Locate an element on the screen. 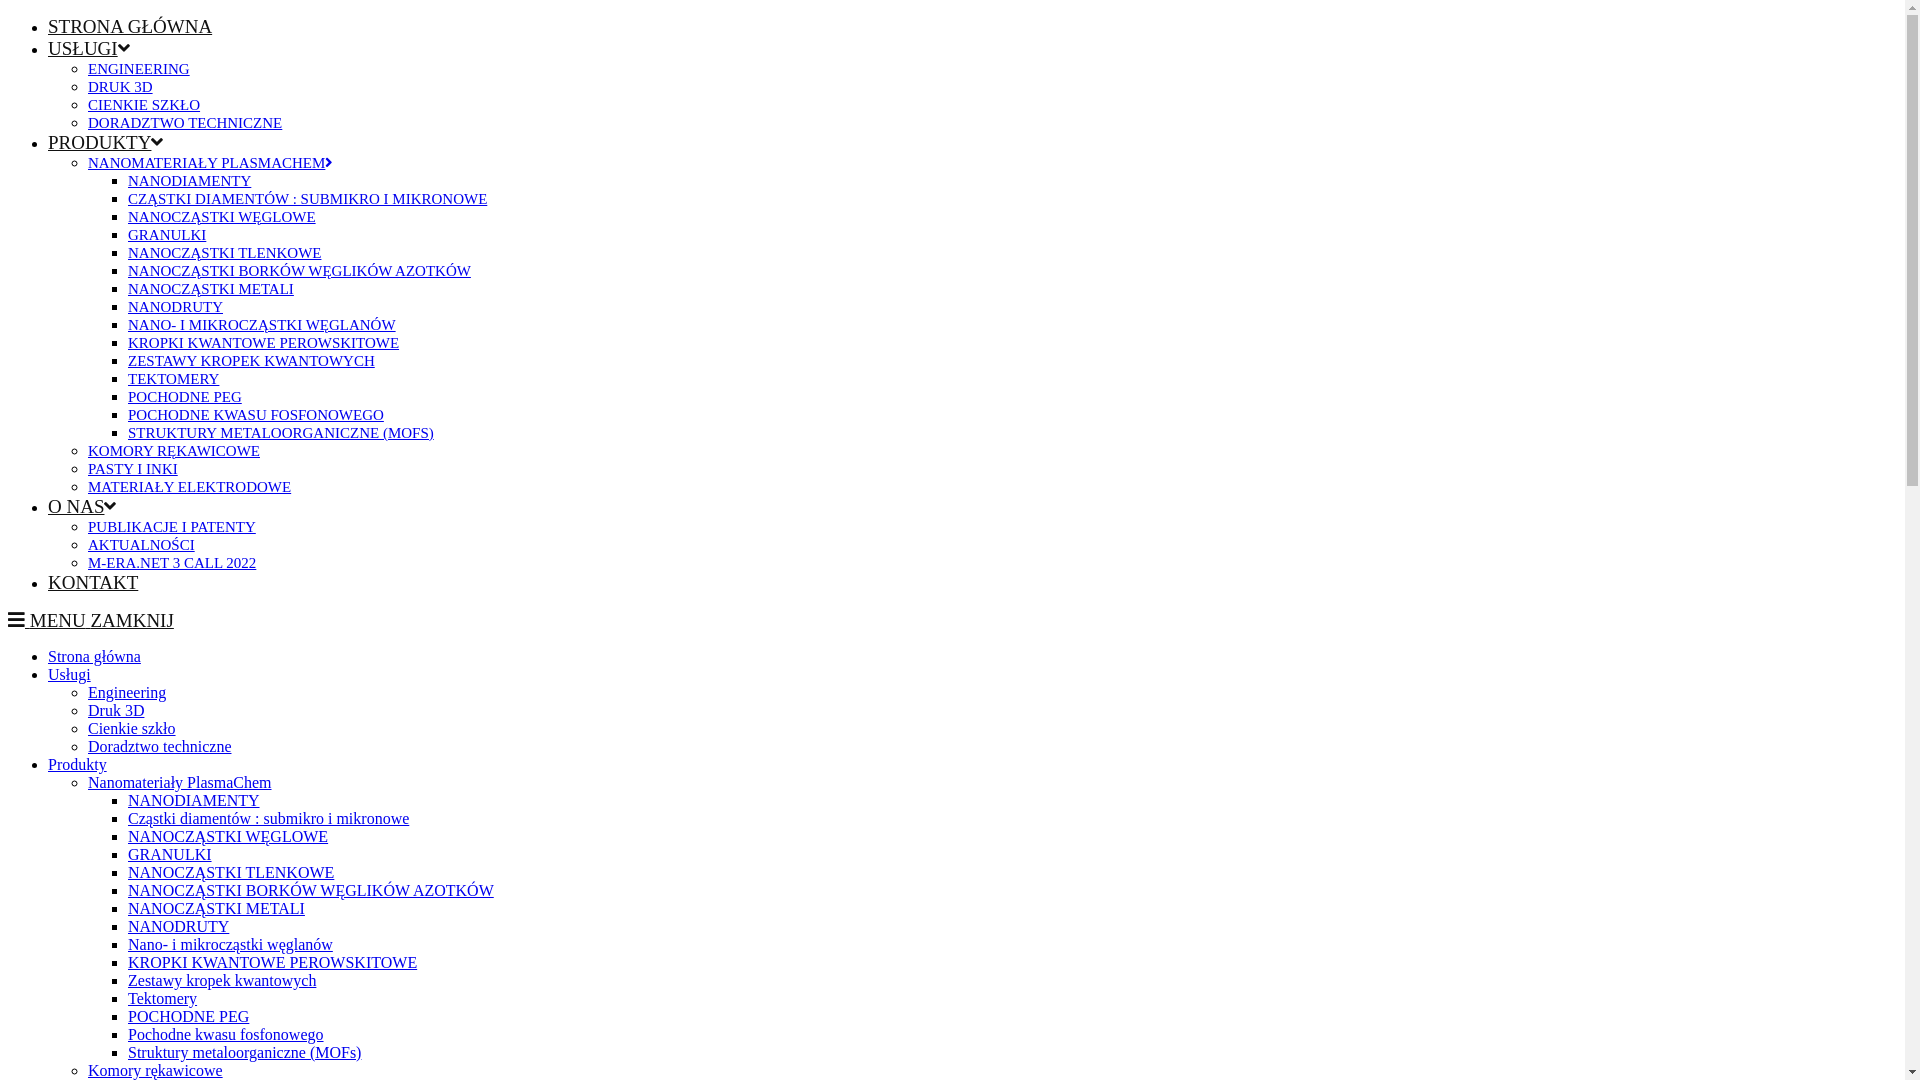 The image size is (1920, 1080). Tektomery is located at coordinates (162, 998).